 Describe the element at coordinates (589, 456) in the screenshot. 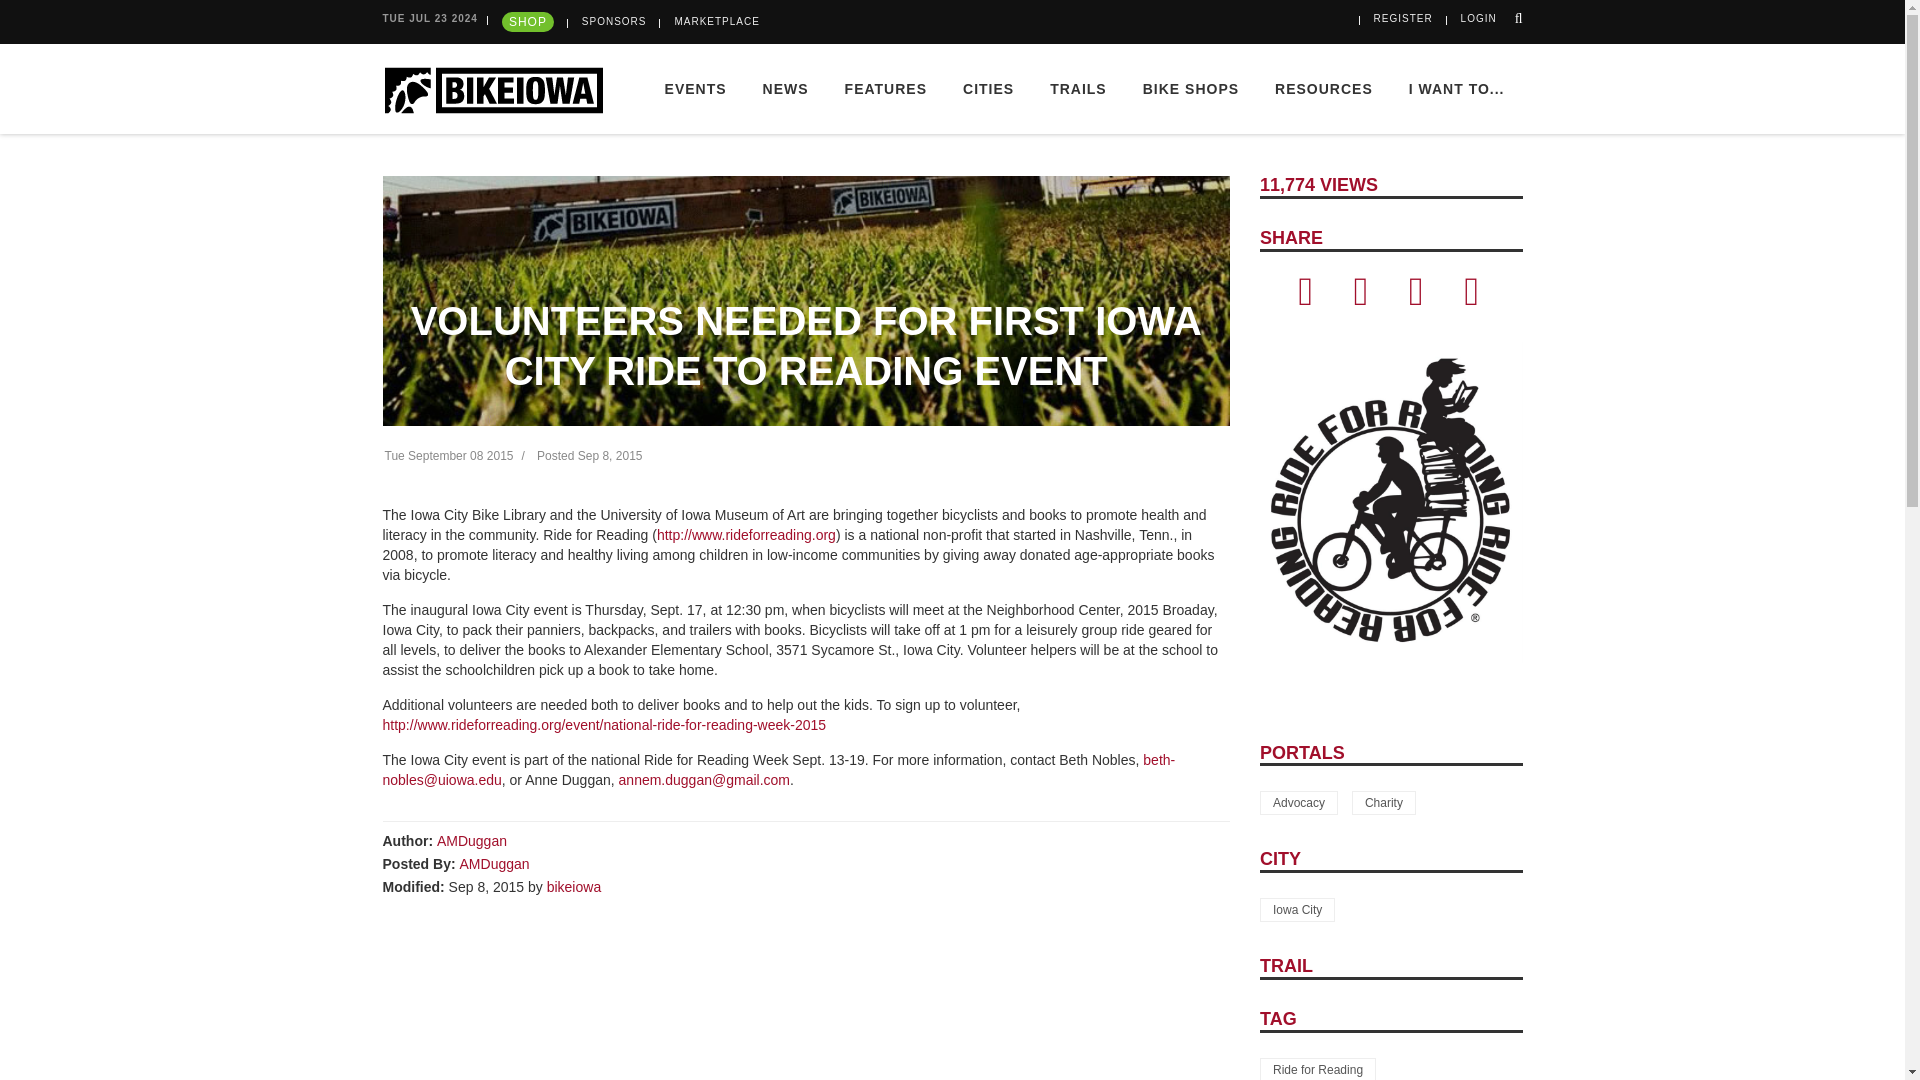

I see `Posted Sep 8, 2015 ` at that location.